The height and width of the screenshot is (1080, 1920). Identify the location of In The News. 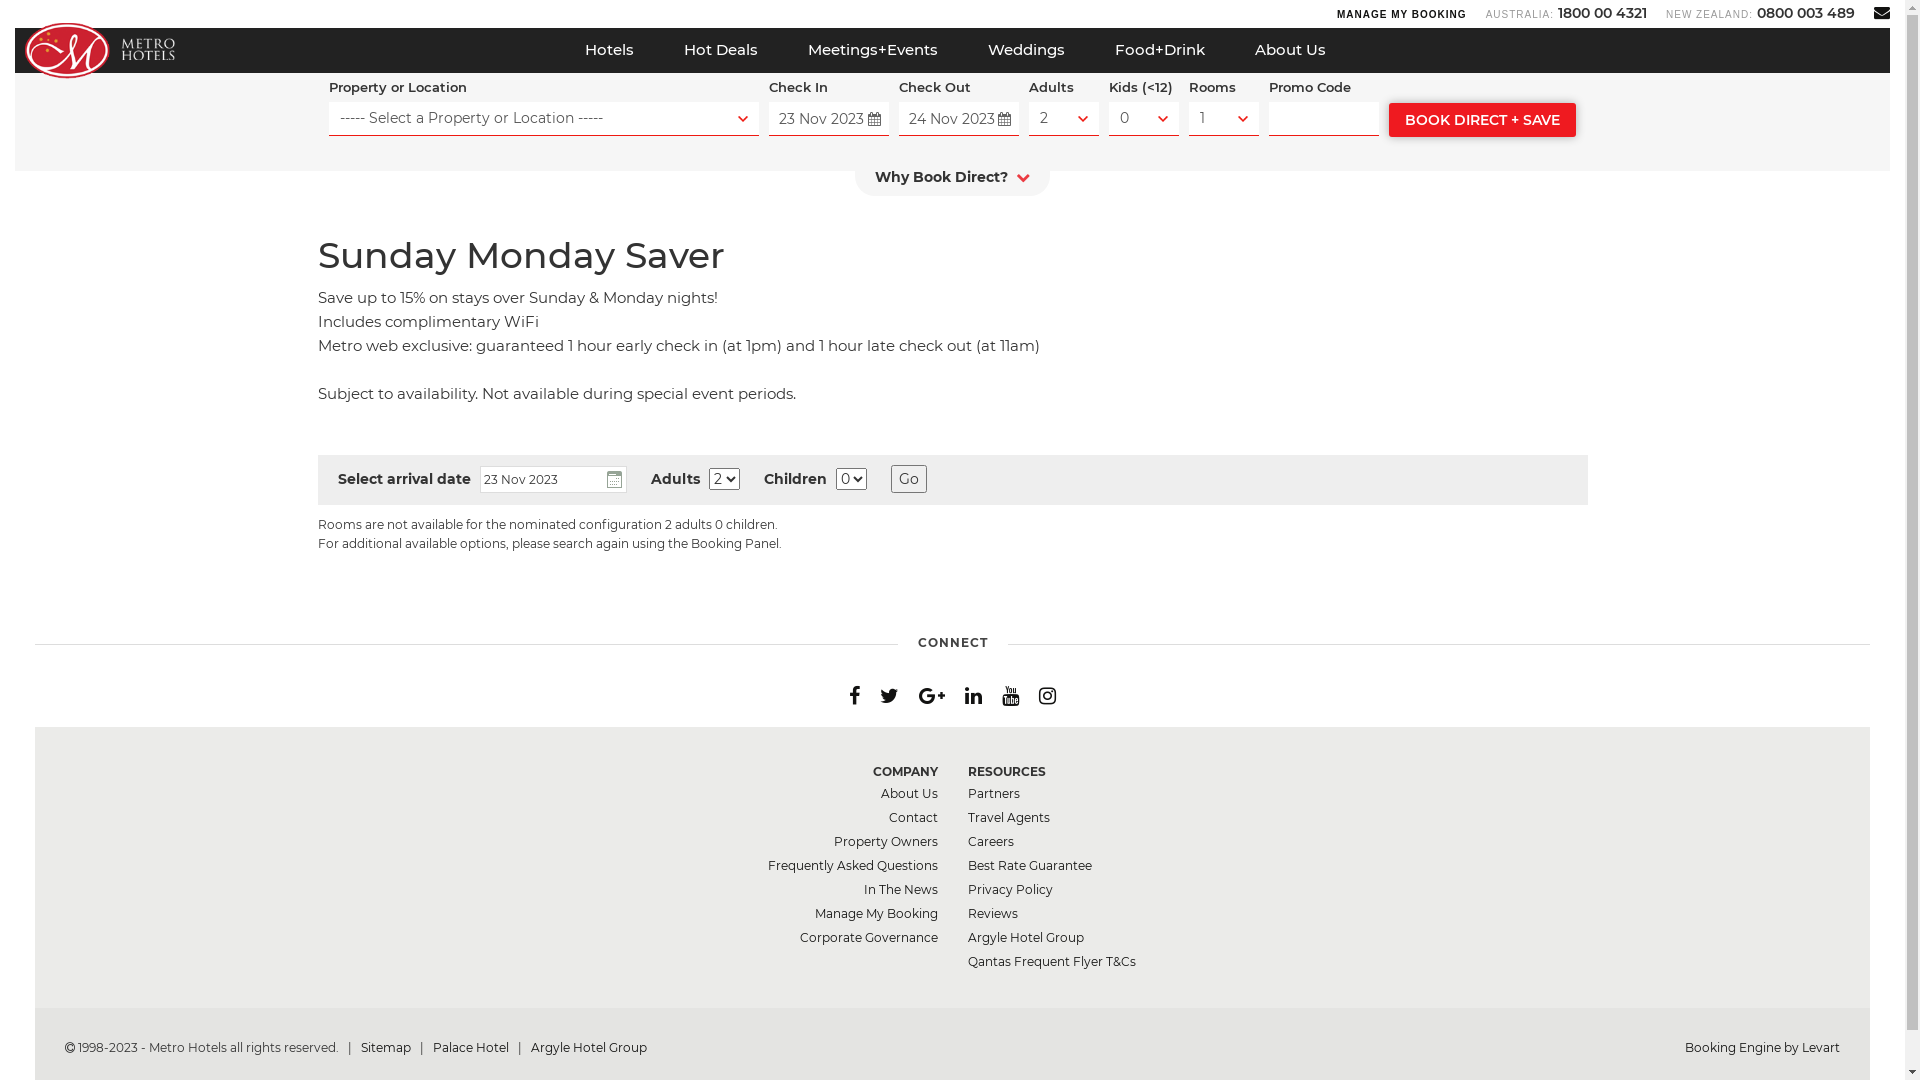
(901, 890).